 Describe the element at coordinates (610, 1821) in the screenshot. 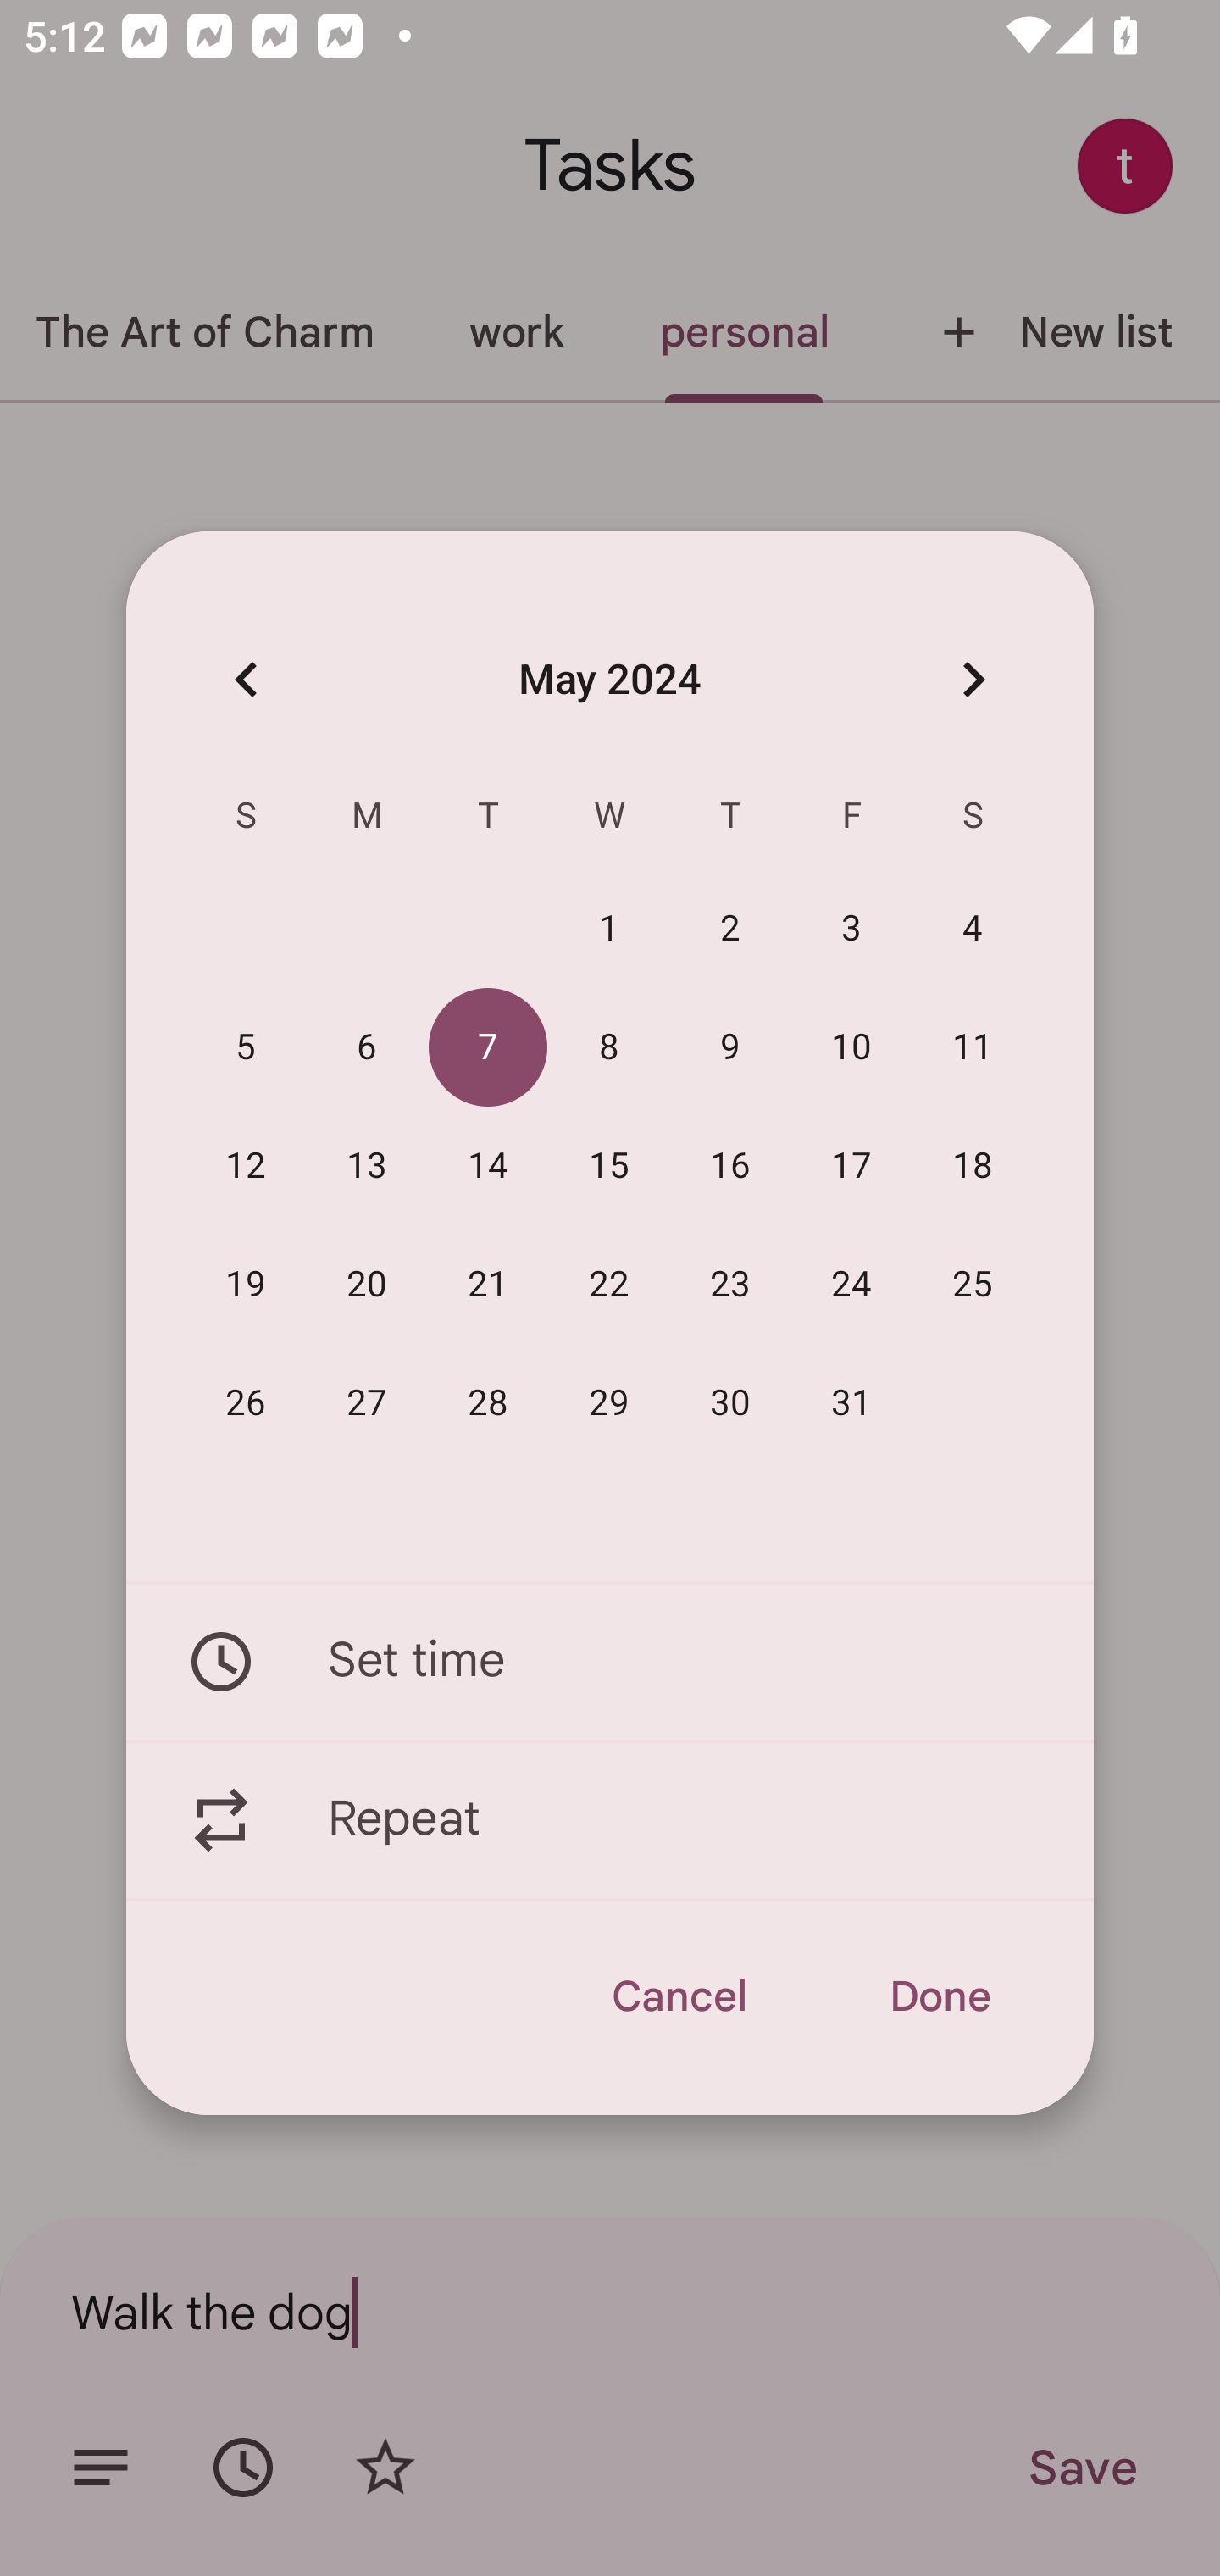

I see `Repeat` at that location.